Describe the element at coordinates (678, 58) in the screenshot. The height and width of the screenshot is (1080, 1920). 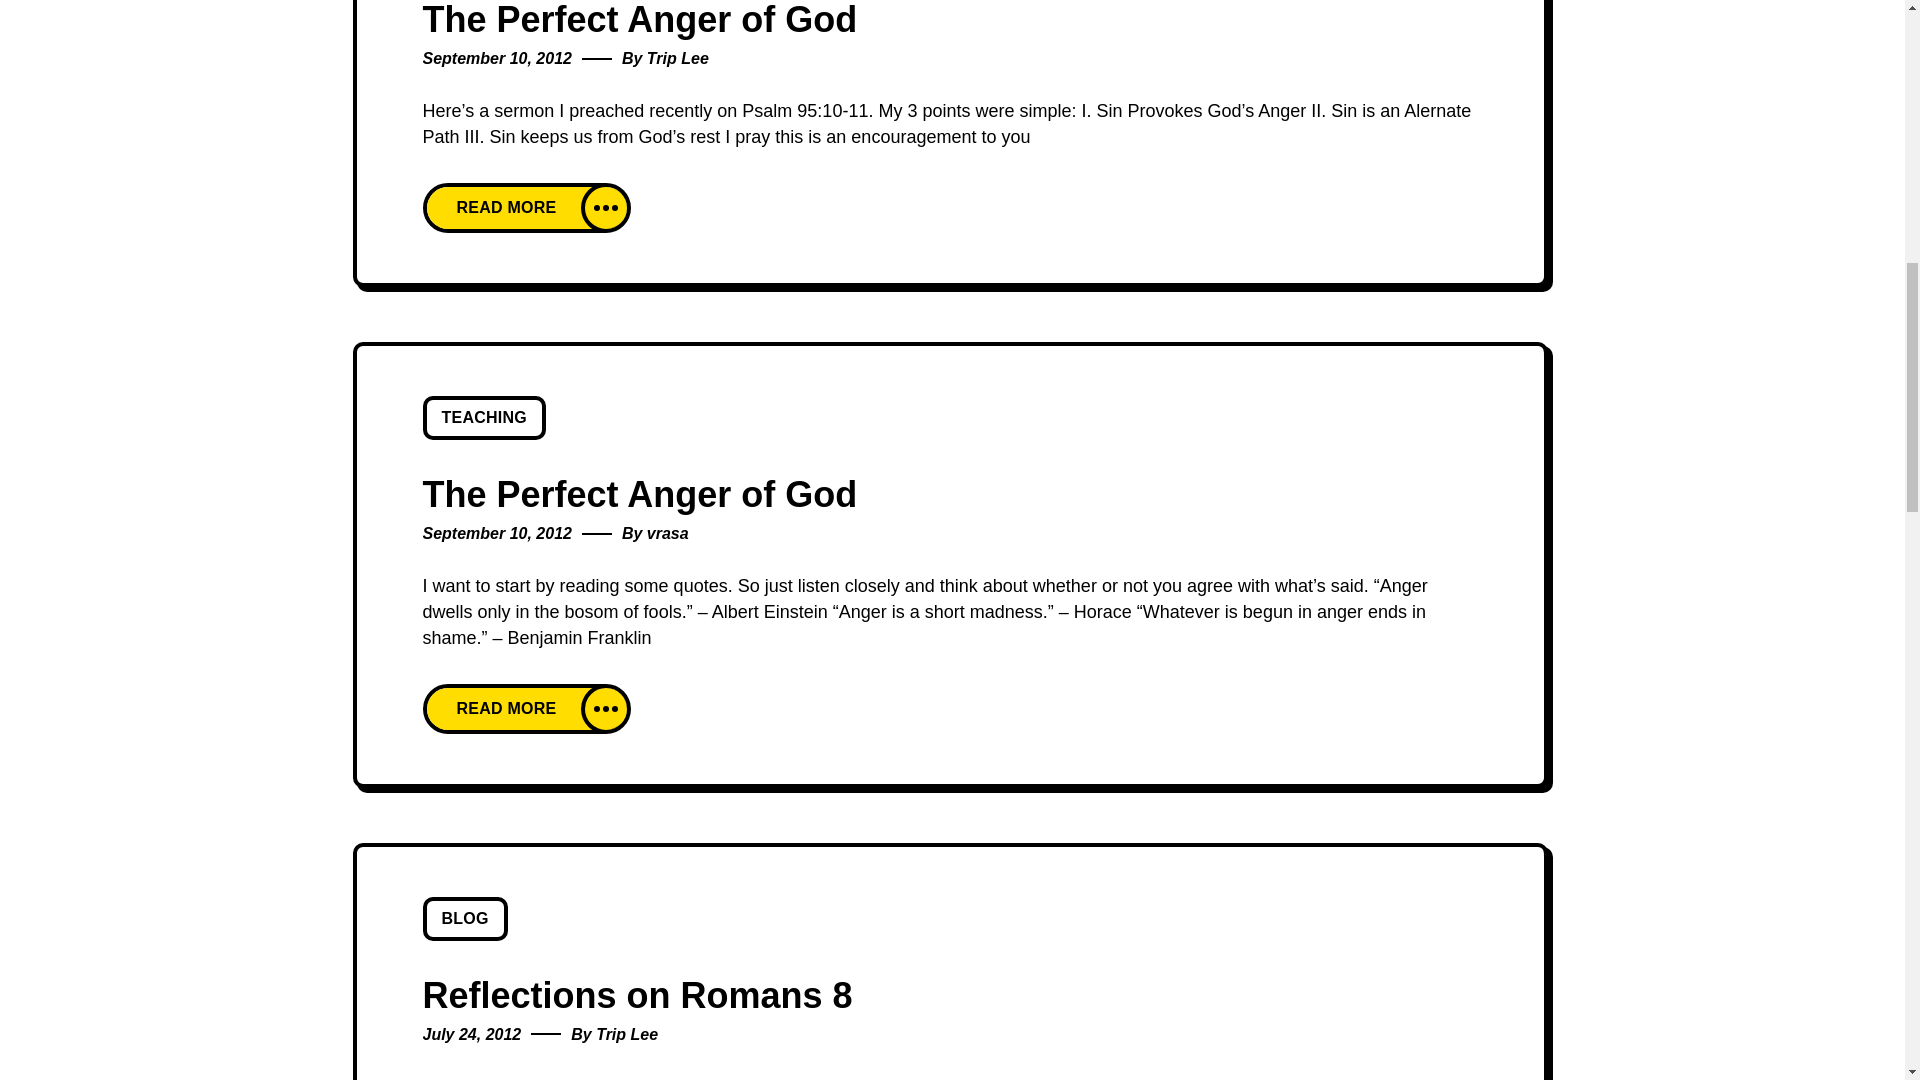
I see `Trip Lee` at that location.